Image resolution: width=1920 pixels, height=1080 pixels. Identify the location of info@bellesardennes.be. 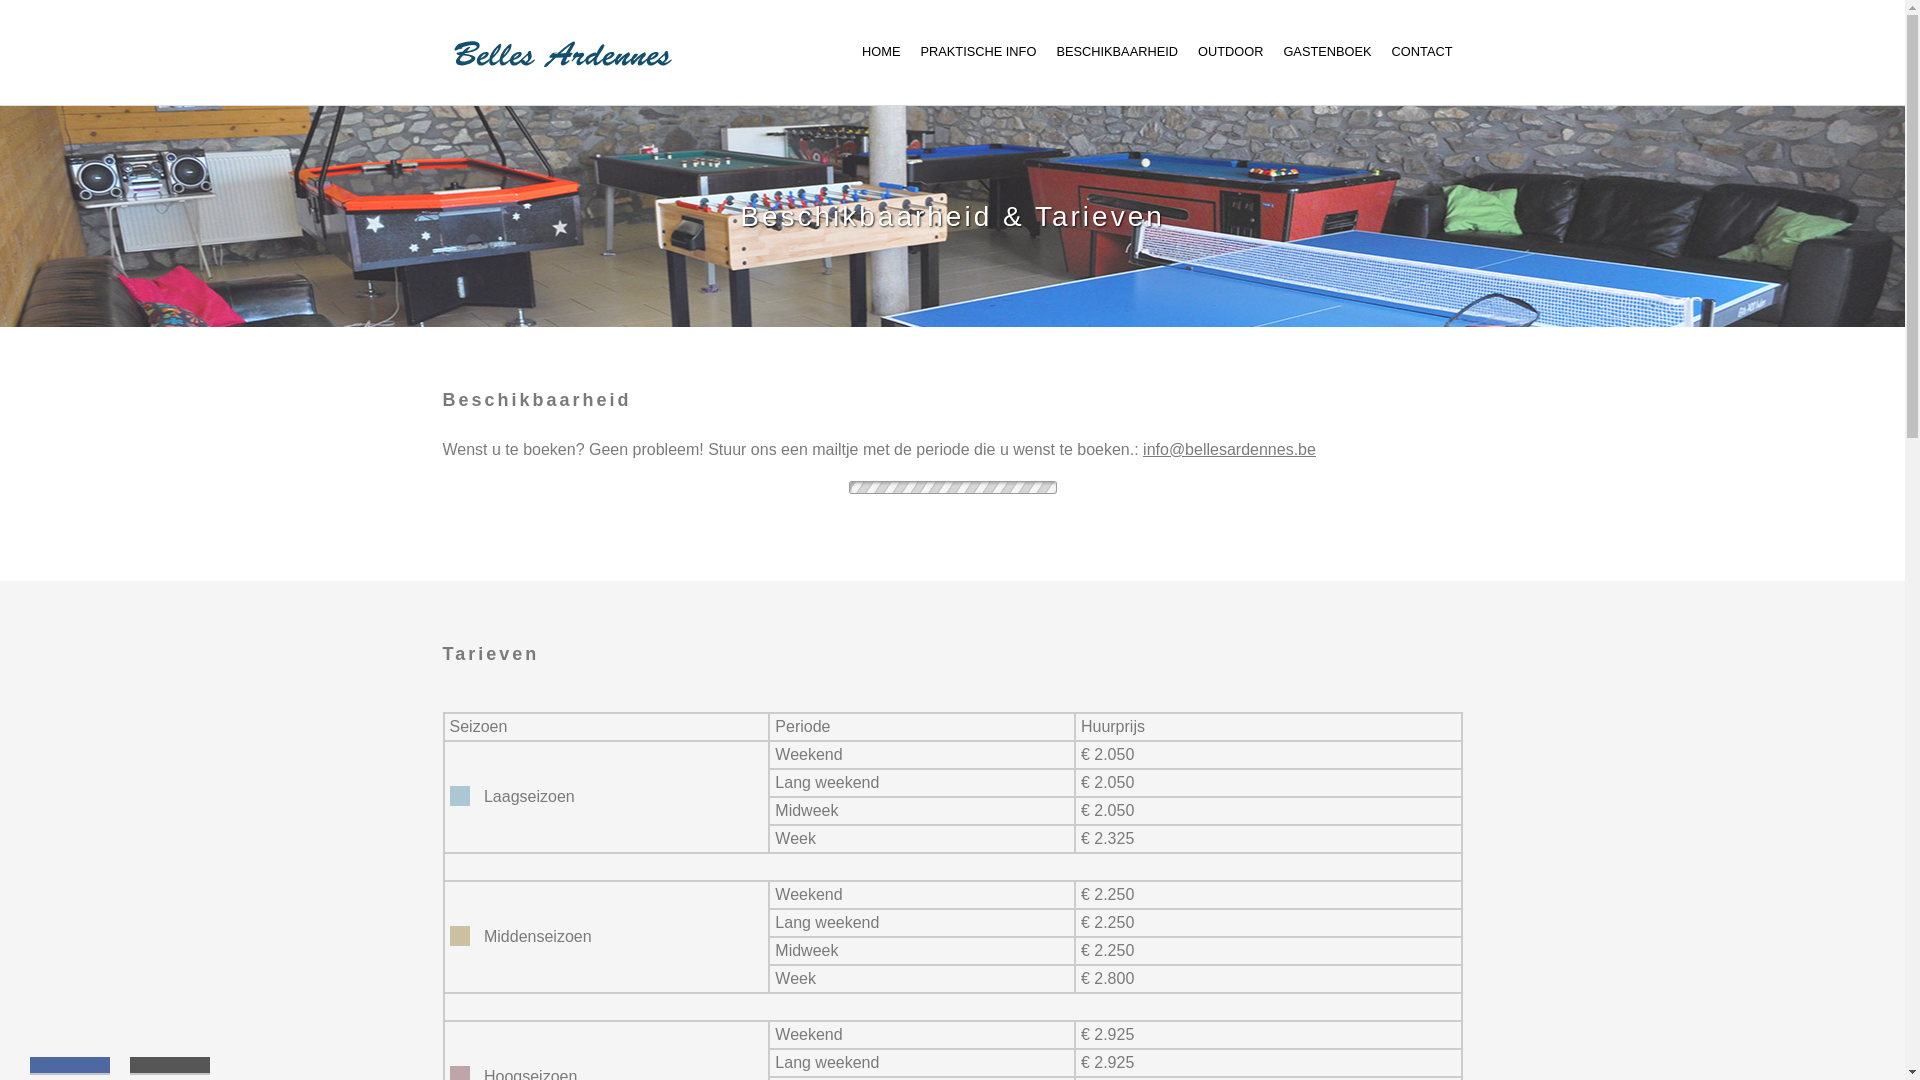
(1230, 450).